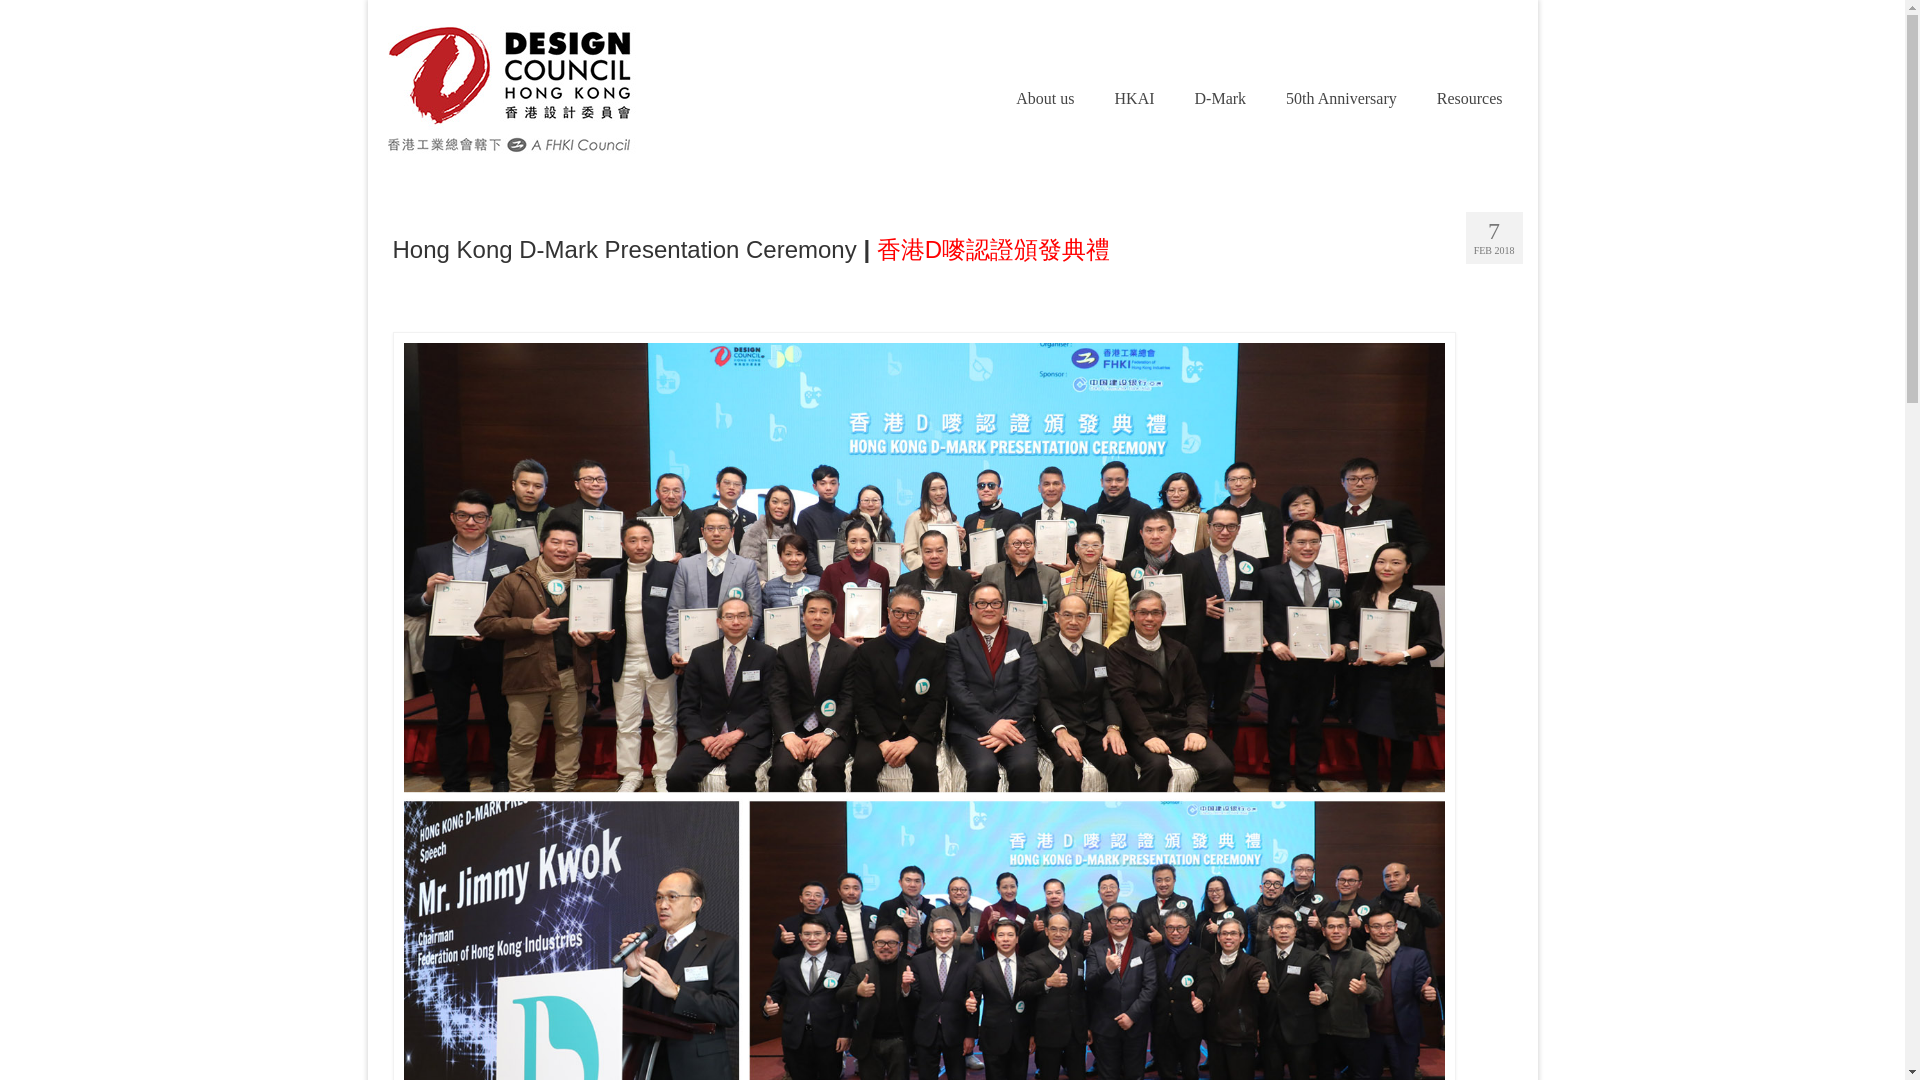 Image resolution: width=1920 pixels, height=1080 pixels. What do you see at coordinates (1045, 98) in the screenshot?
I see `About us` at bounding box center [1045, 98].